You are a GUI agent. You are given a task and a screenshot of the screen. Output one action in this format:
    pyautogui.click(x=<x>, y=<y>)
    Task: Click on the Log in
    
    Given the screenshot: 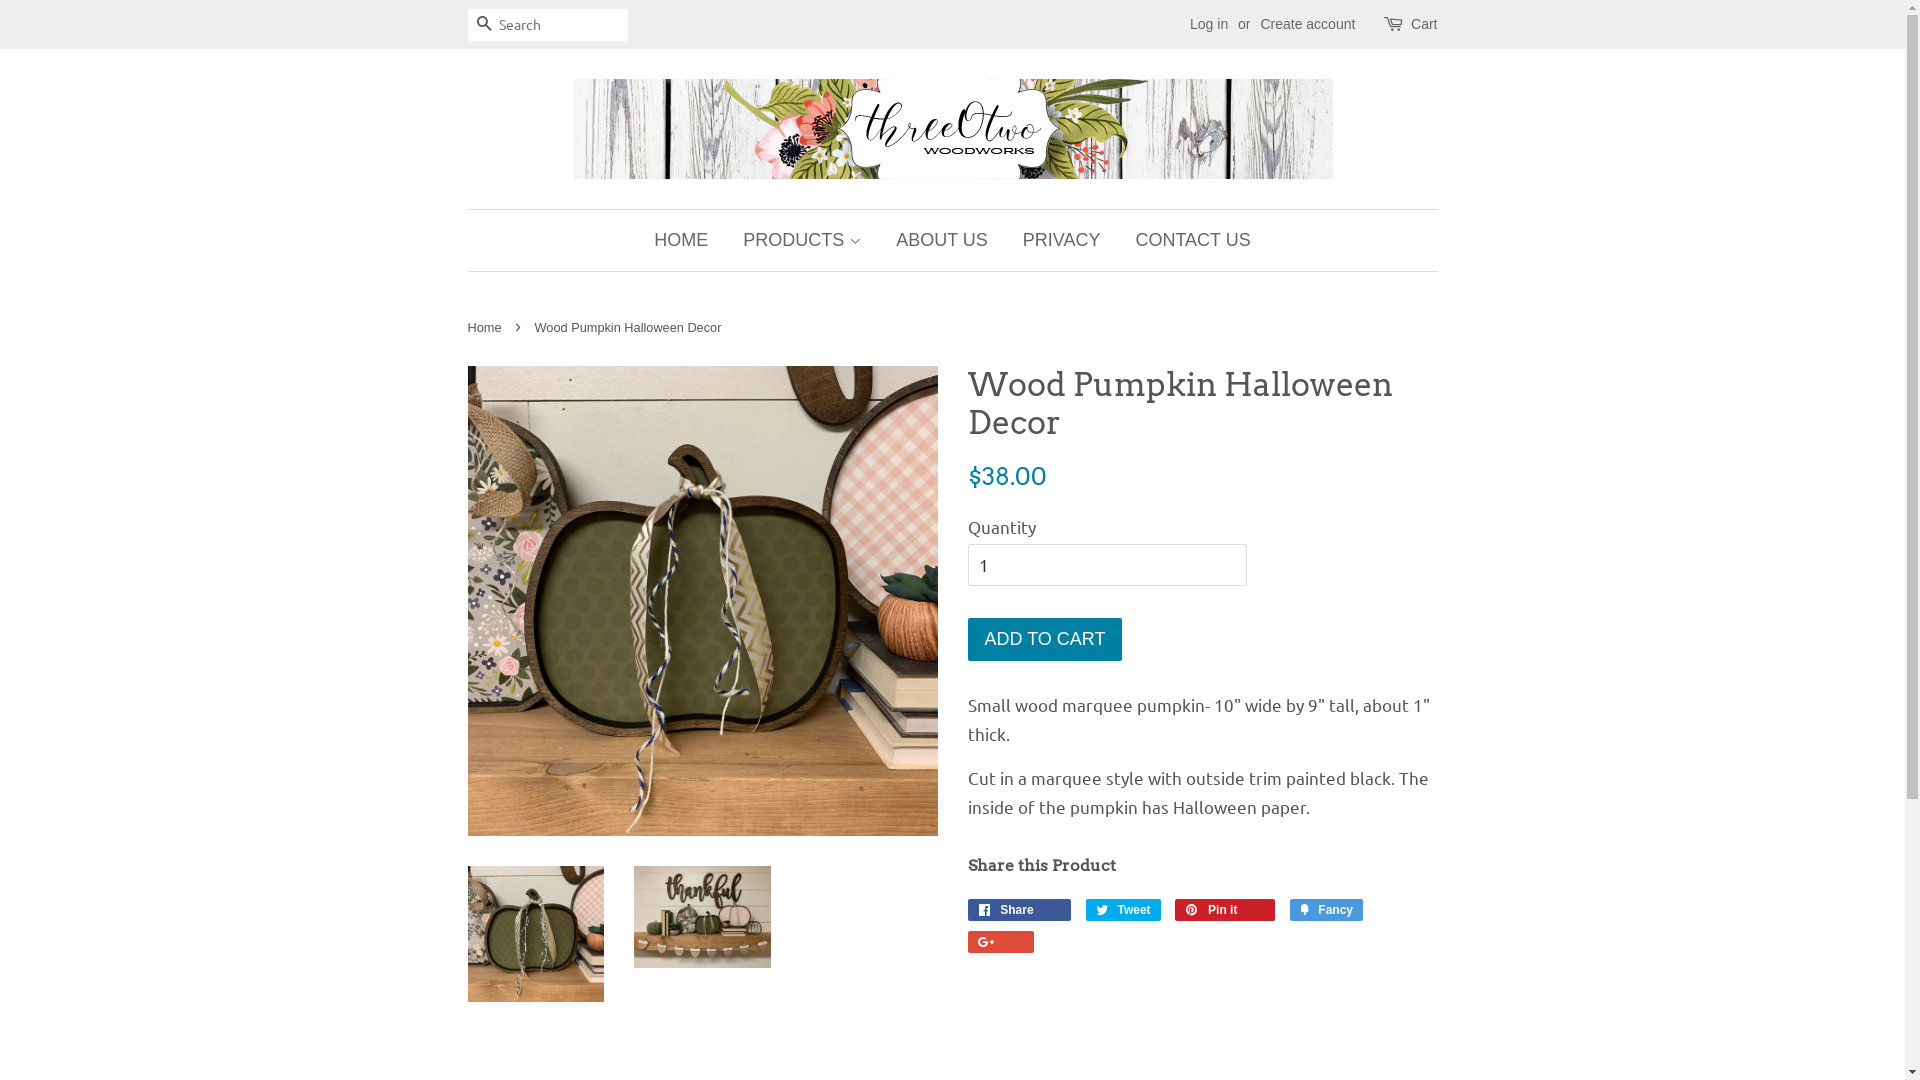 What is the action you would take?
    pyautogui.click(x=1209, y=24)
    